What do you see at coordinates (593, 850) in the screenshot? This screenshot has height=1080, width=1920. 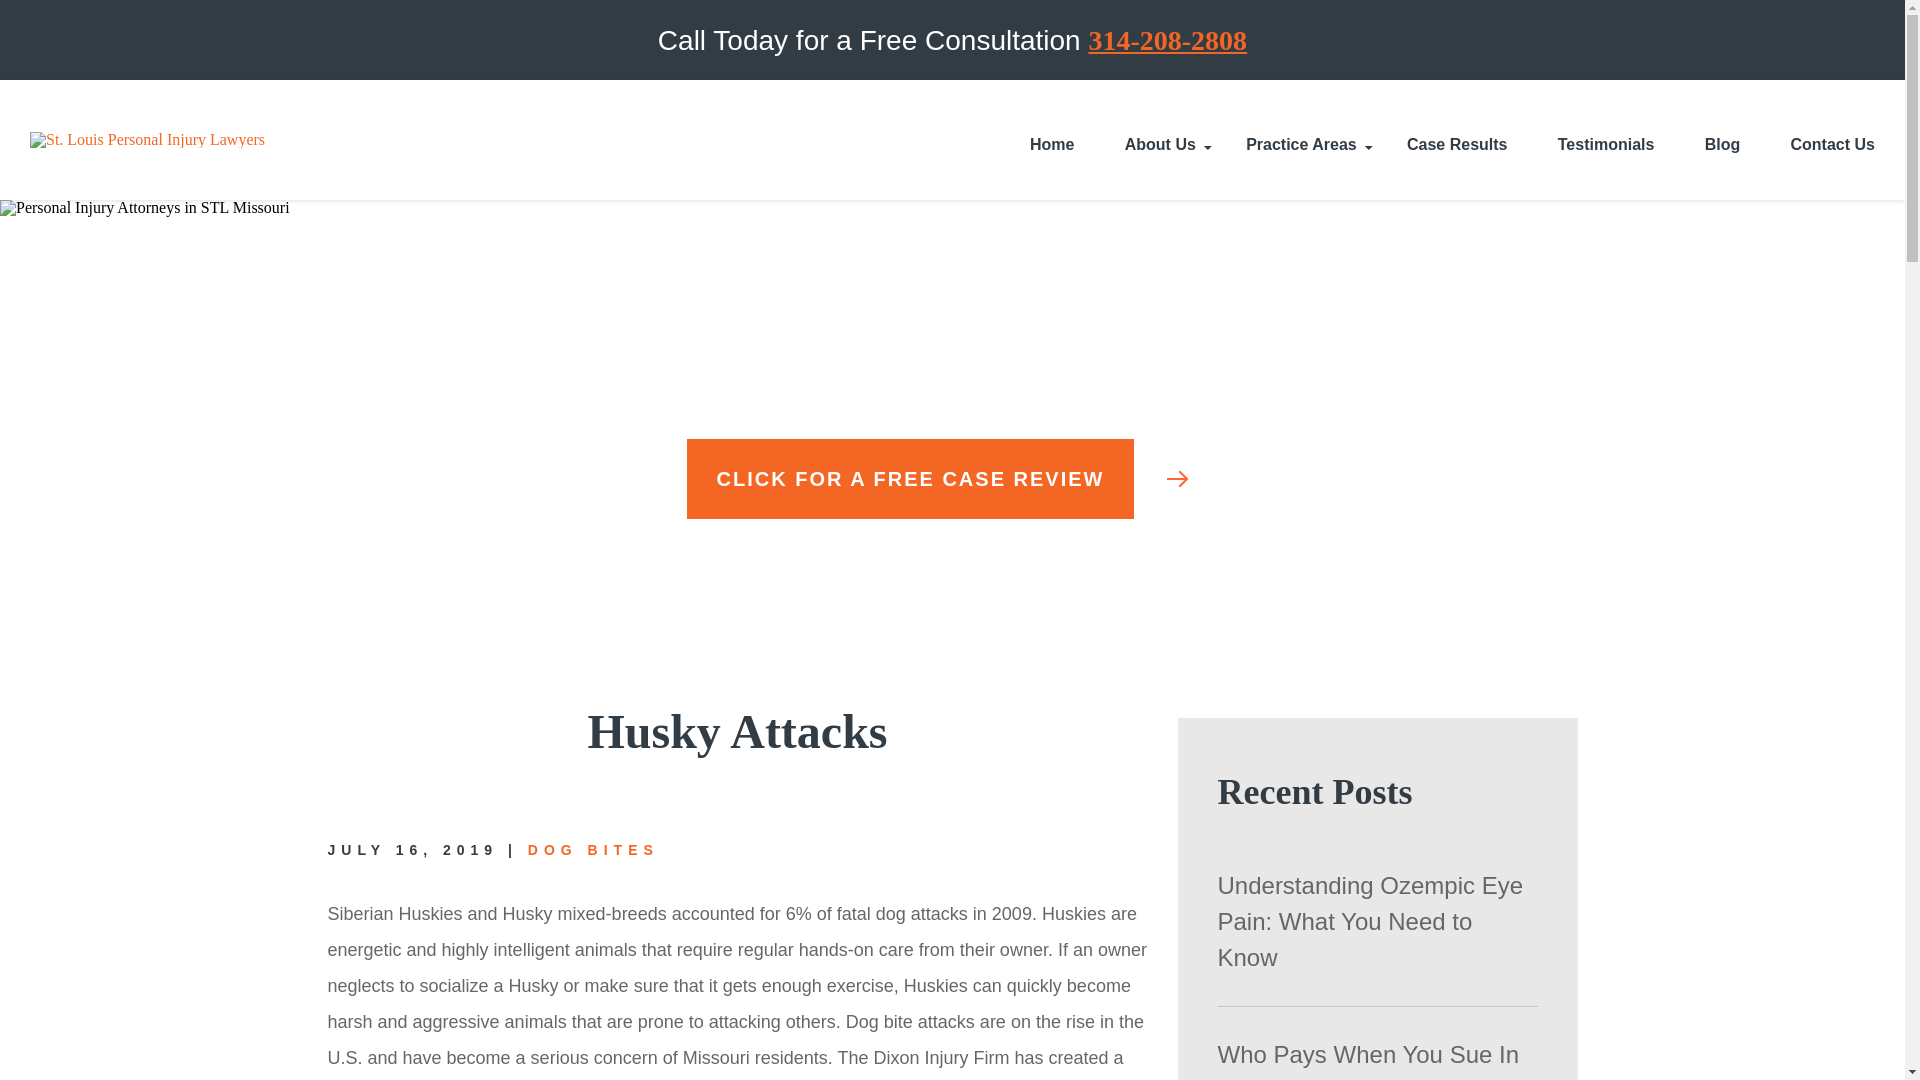 I see `DOG BITES` at bounding box center [593, 850].